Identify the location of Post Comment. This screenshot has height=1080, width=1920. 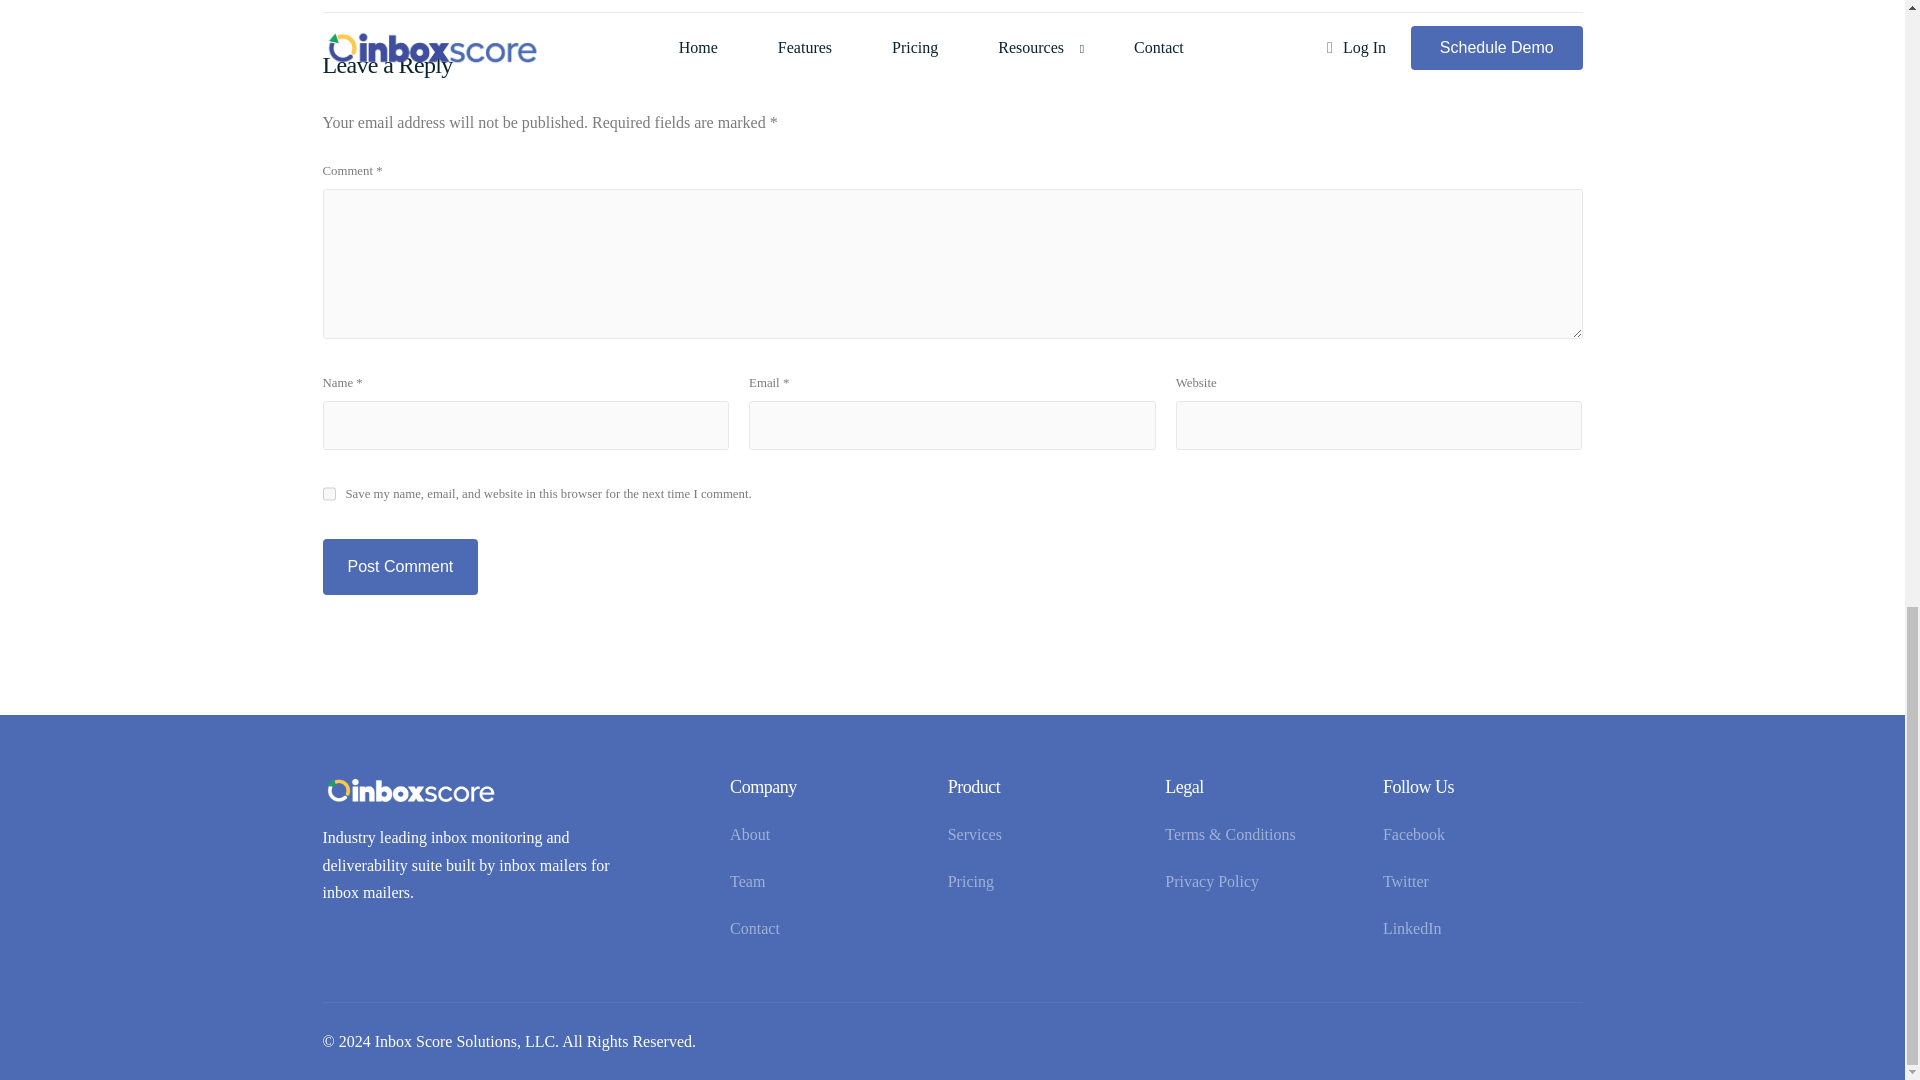
(400, 566).